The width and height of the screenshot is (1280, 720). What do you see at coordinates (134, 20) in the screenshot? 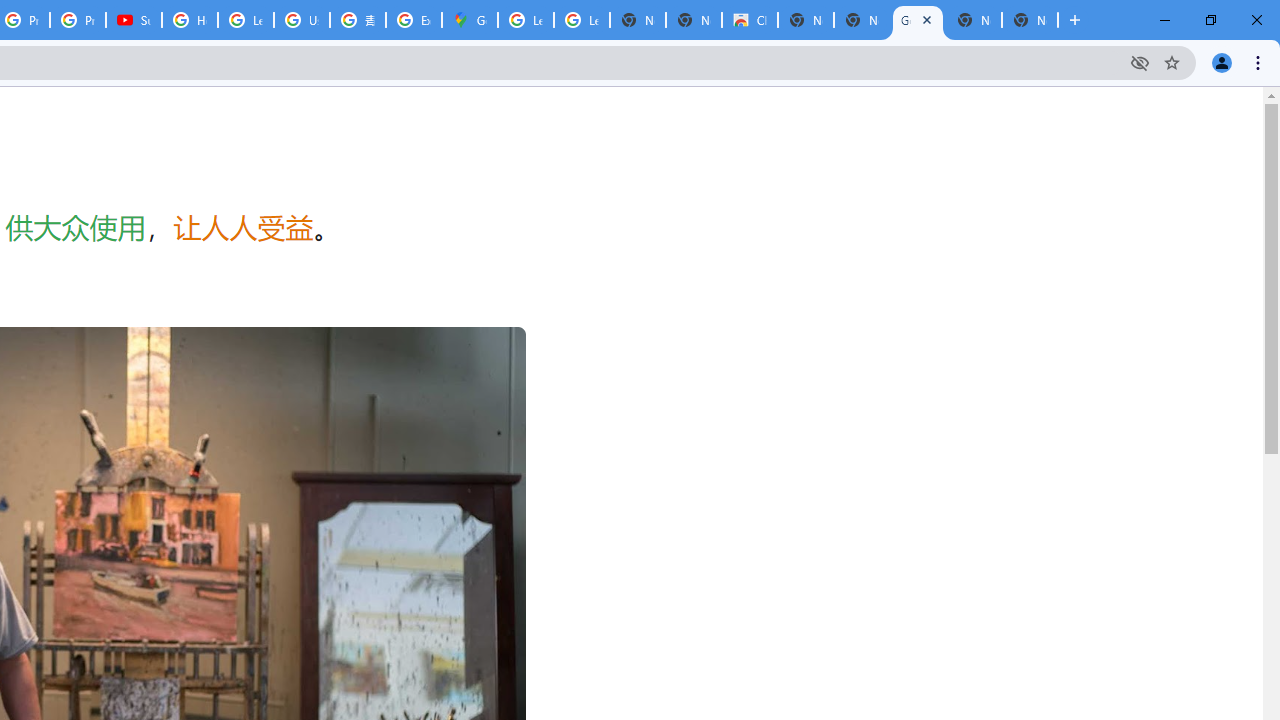
I see `Subscriptions - YouTube` at bounding box center [134, 20].